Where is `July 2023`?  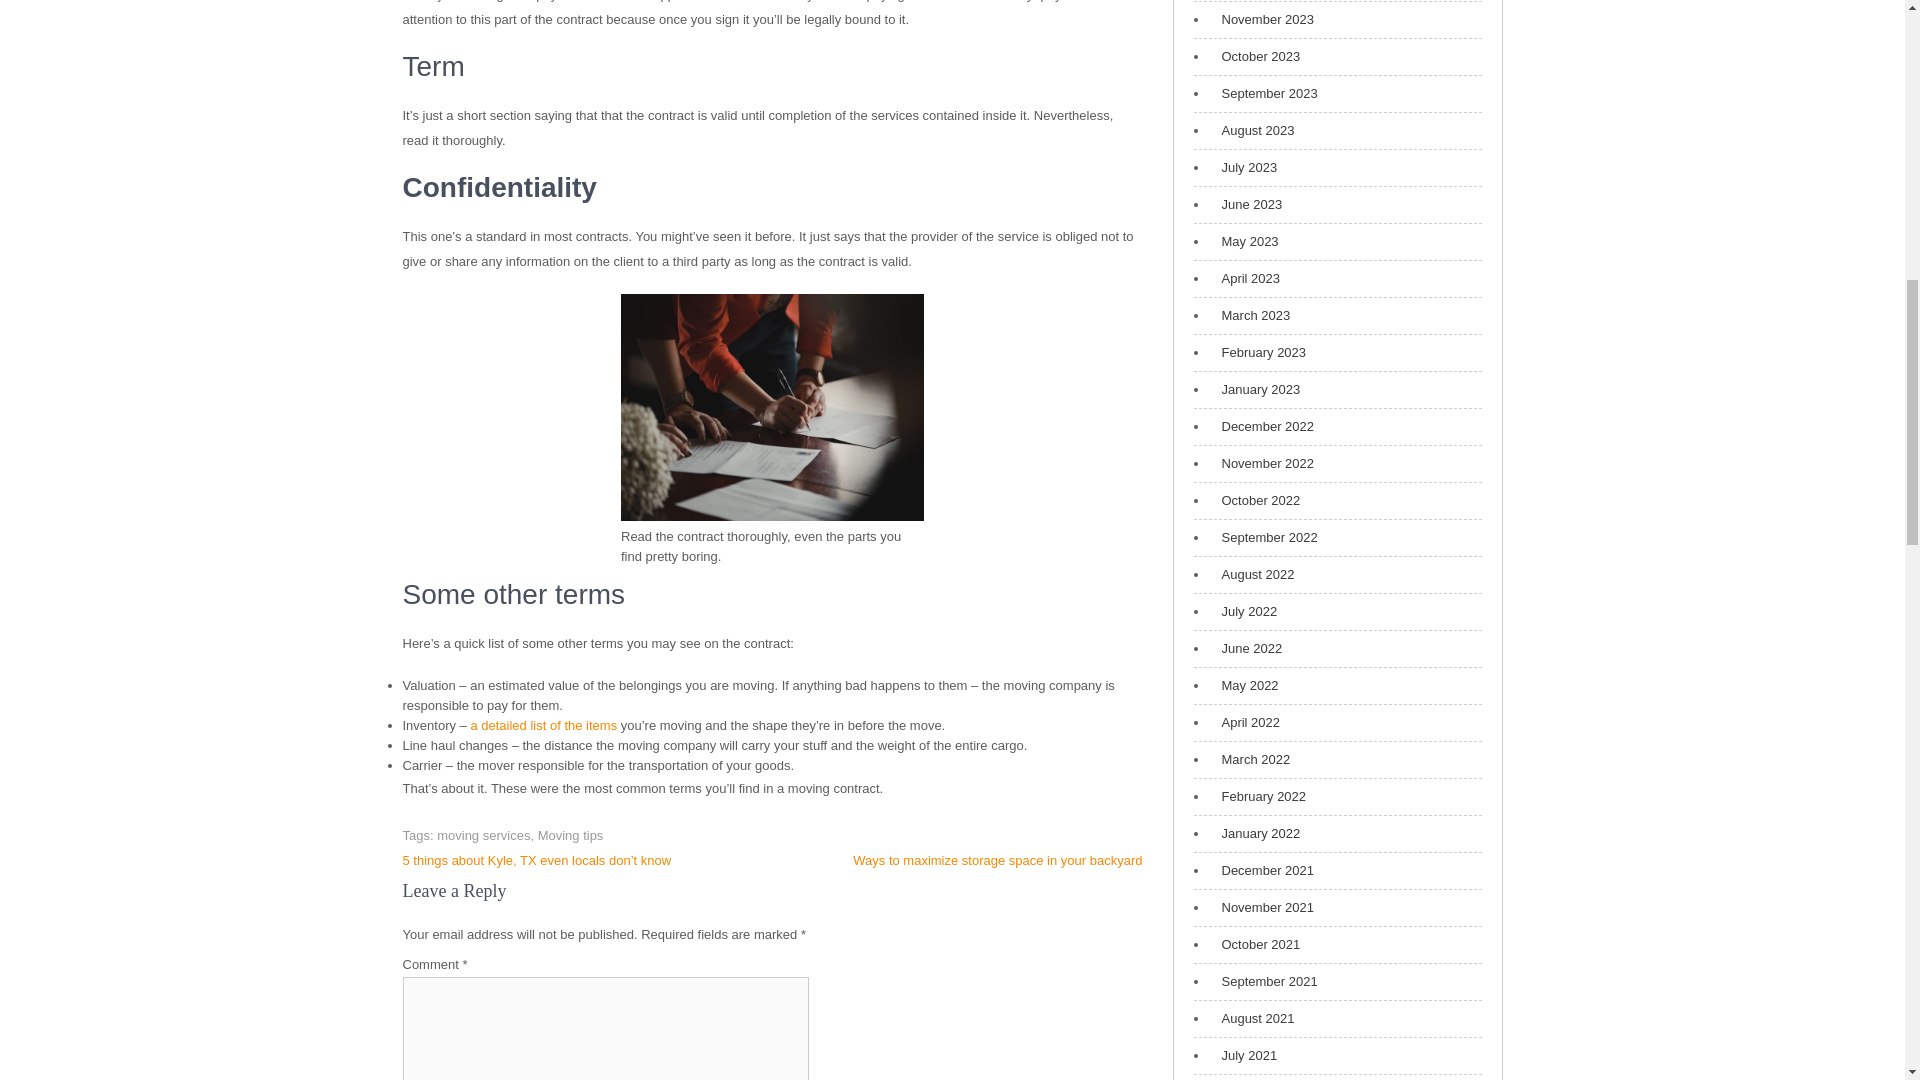 July 2023 is located at coordinates (1244, 168).